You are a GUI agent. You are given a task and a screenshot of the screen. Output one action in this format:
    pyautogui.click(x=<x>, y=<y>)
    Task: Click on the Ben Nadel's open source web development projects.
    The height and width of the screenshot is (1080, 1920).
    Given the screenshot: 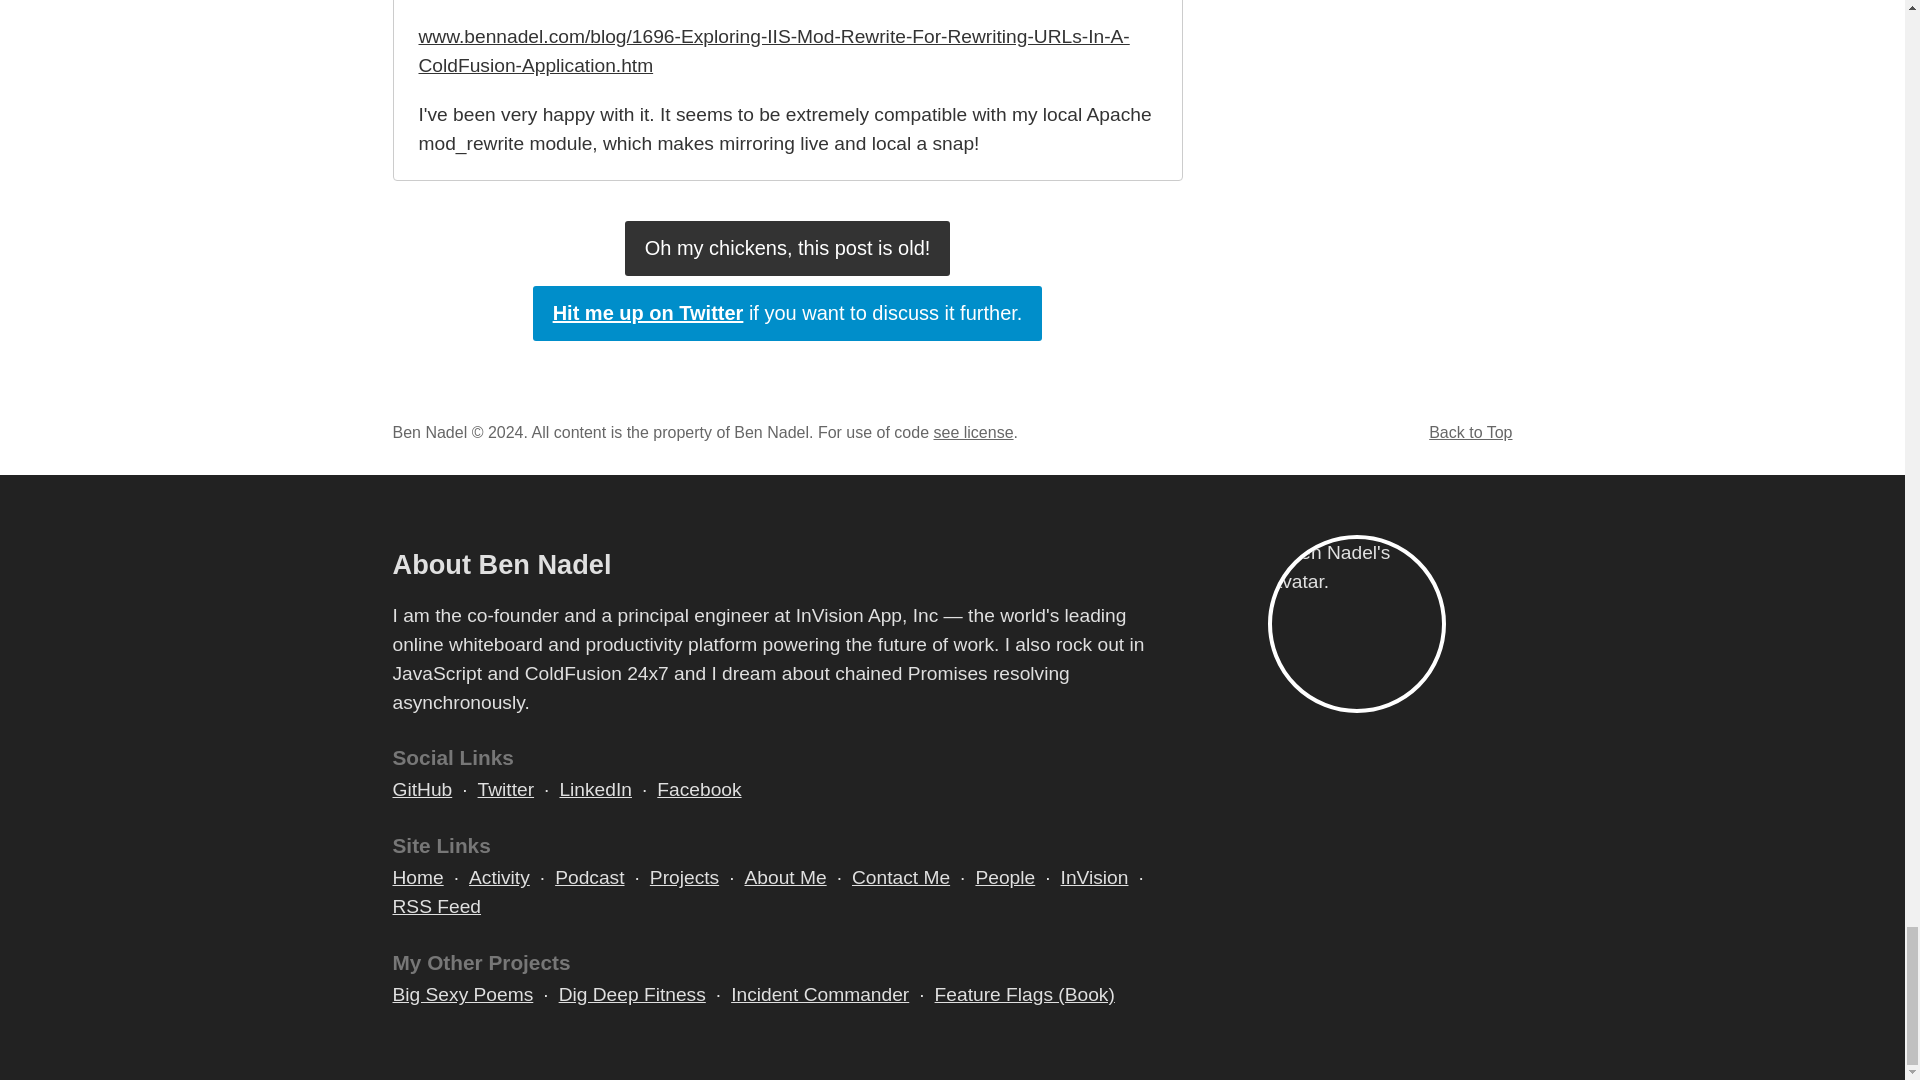 What is the action you would take?
    pyautogui.click(x=684, y=878)
    